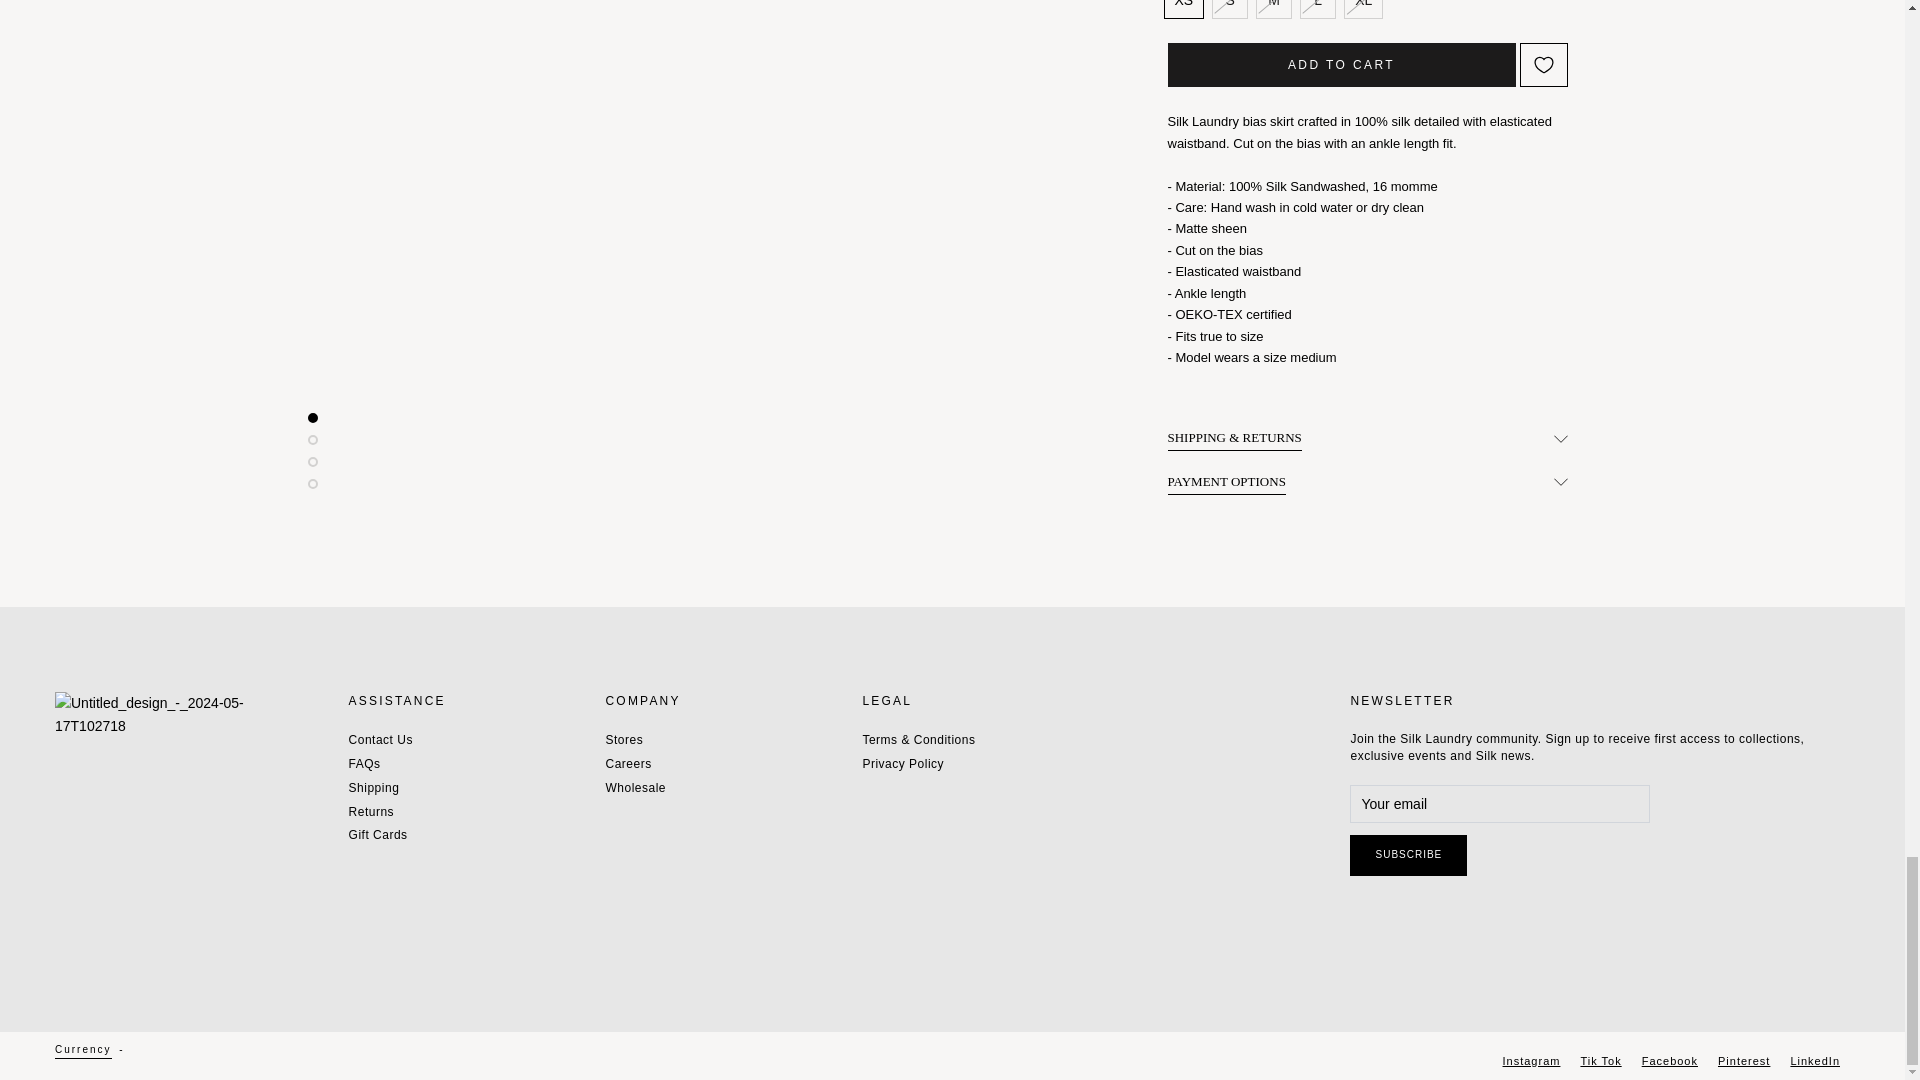 The height and width of the screenshot is (1080, 1920). What do you see at coordinates (640, 740) in the screenshot?
I see `Stores` at bounding box center [640, 740].